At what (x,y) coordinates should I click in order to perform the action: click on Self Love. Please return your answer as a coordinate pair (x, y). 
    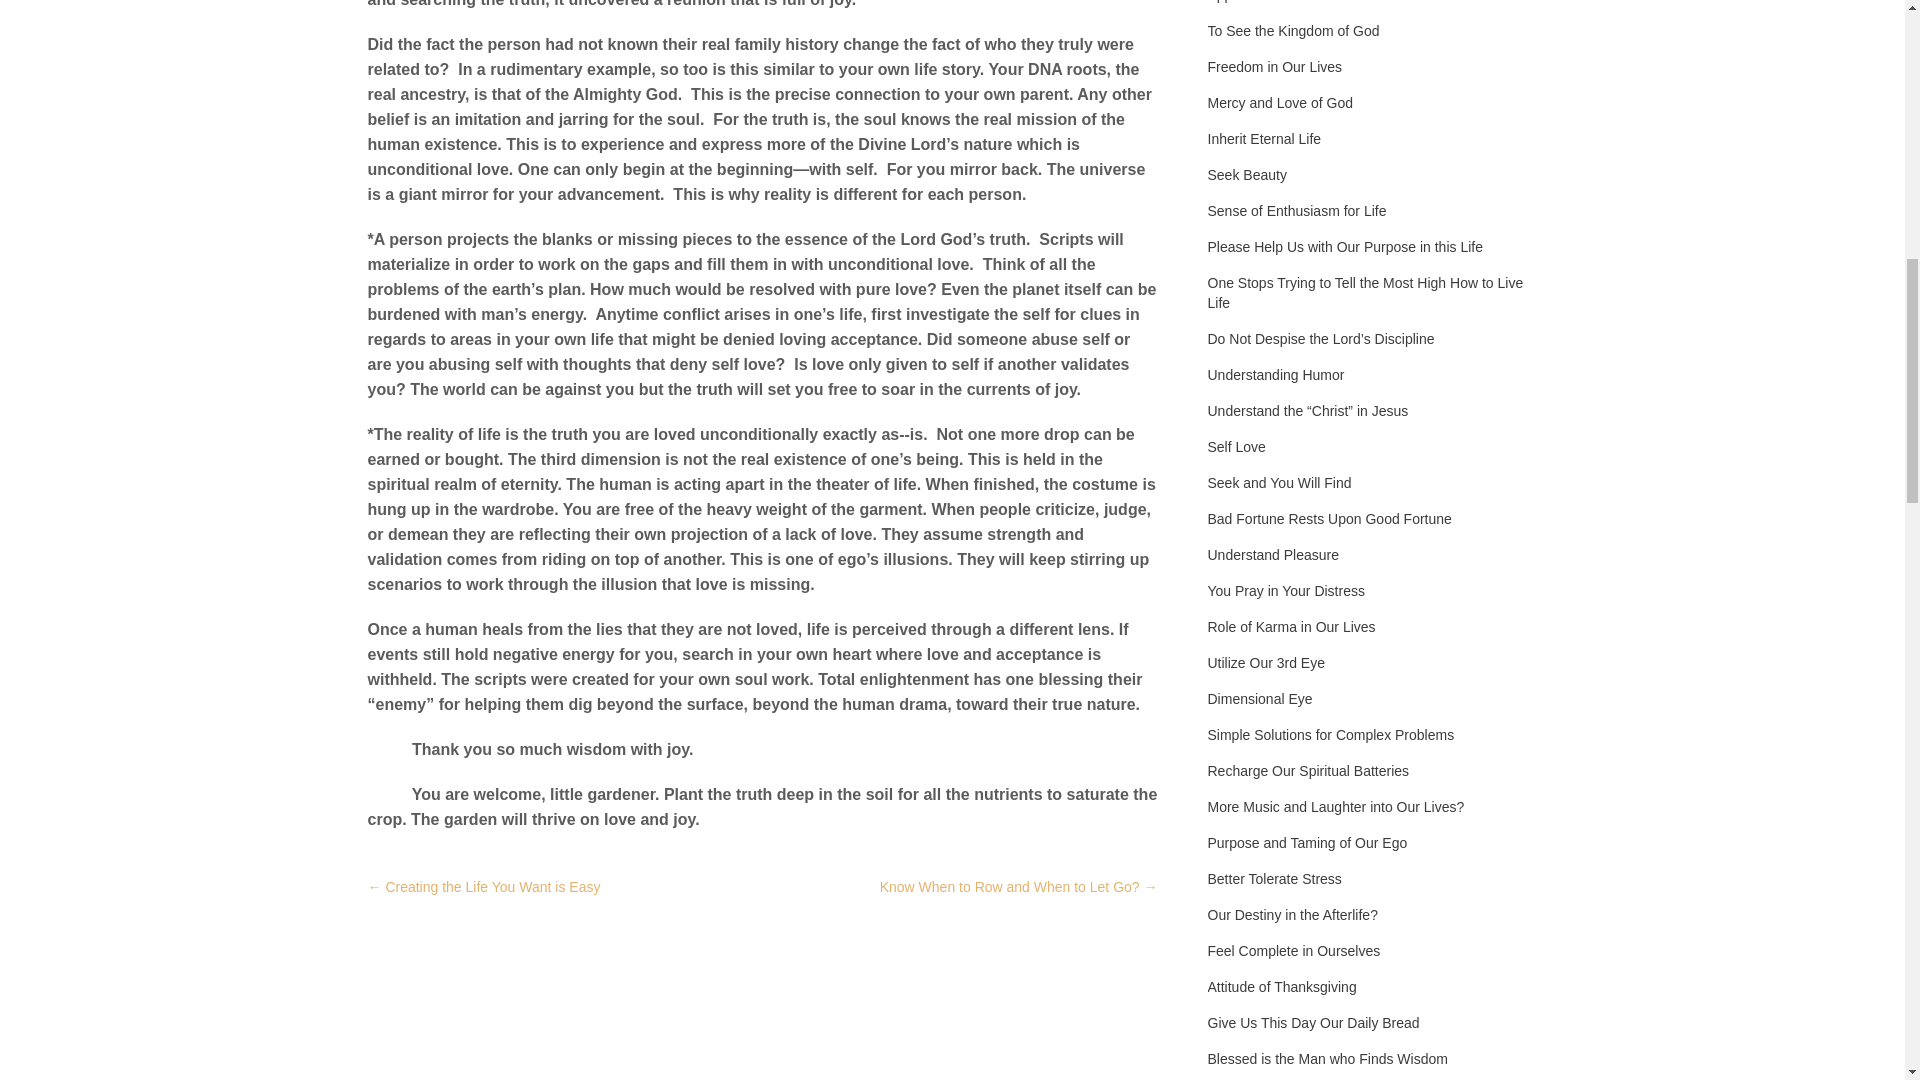
    Looking at the image, I should click on (1236, 446).